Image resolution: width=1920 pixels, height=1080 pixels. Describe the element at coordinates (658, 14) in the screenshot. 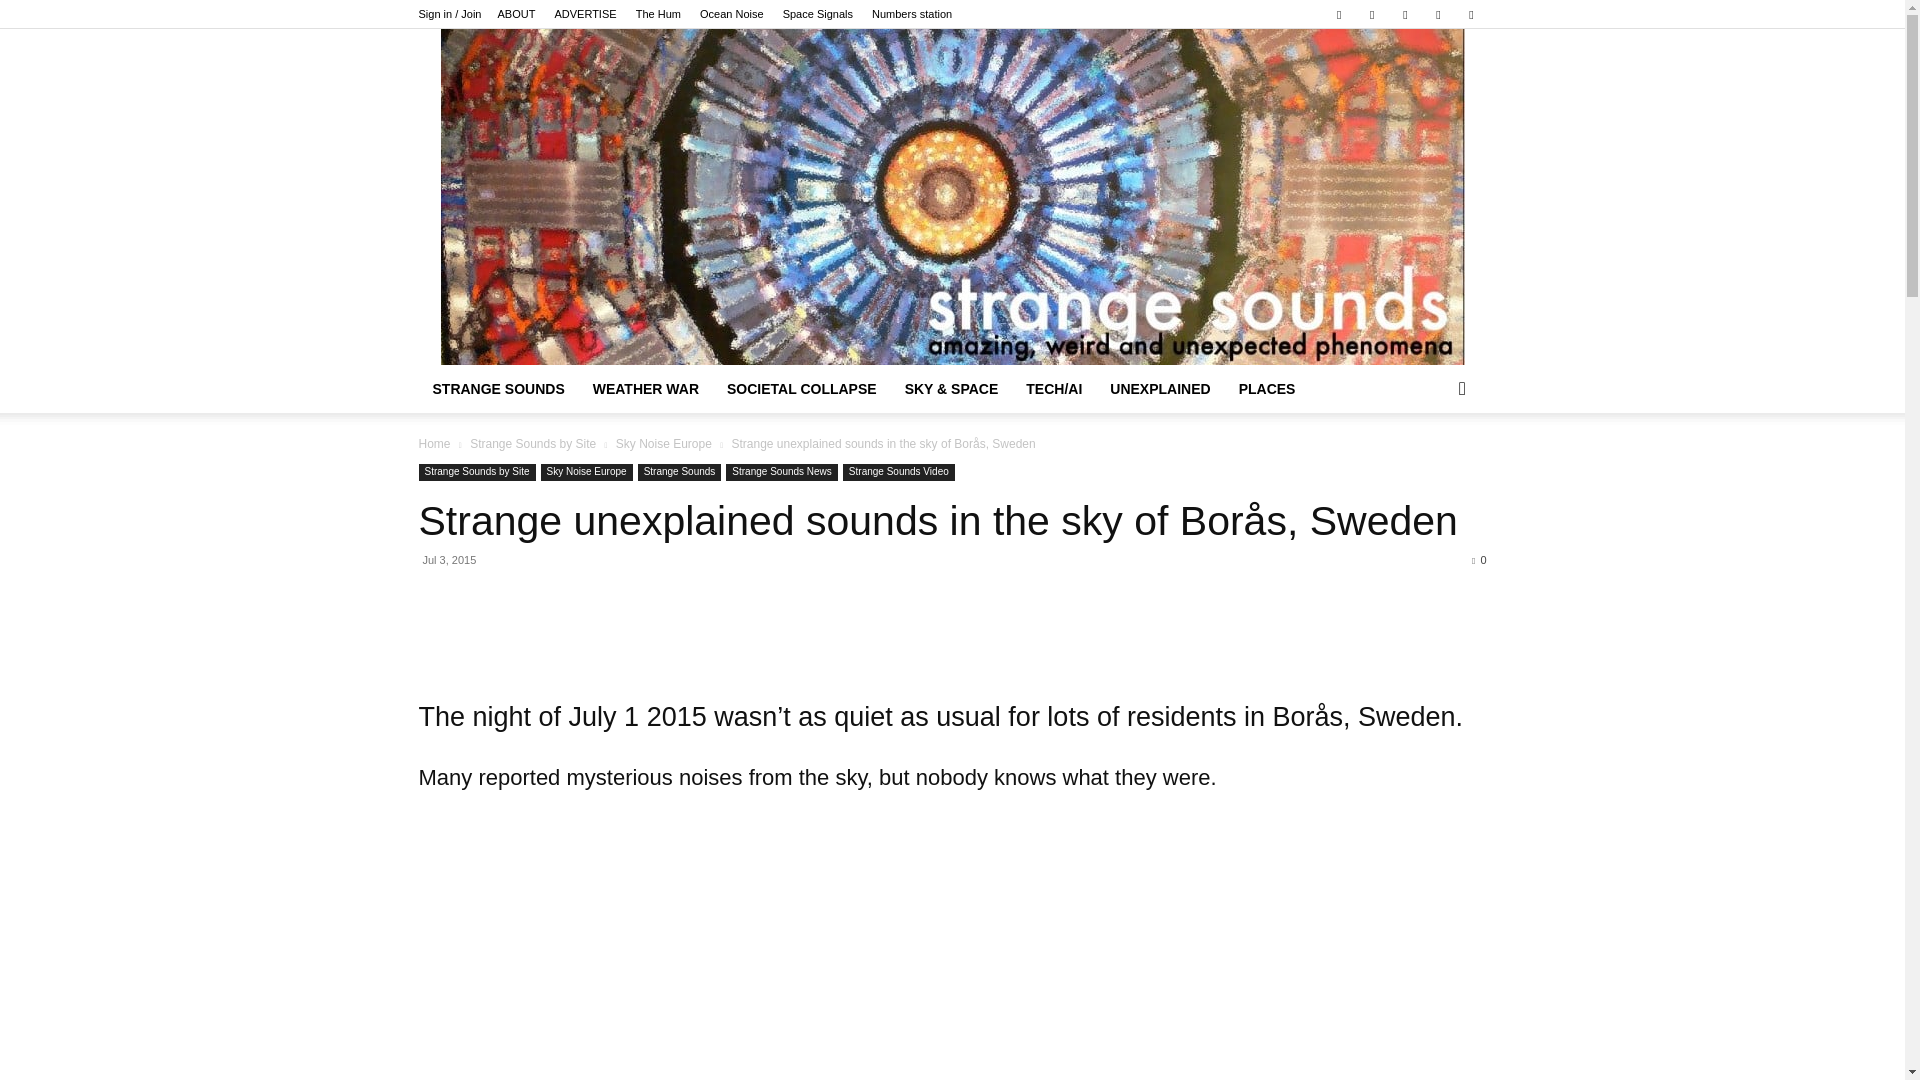

I see `The Hum mysterious phenomenon` at that location.